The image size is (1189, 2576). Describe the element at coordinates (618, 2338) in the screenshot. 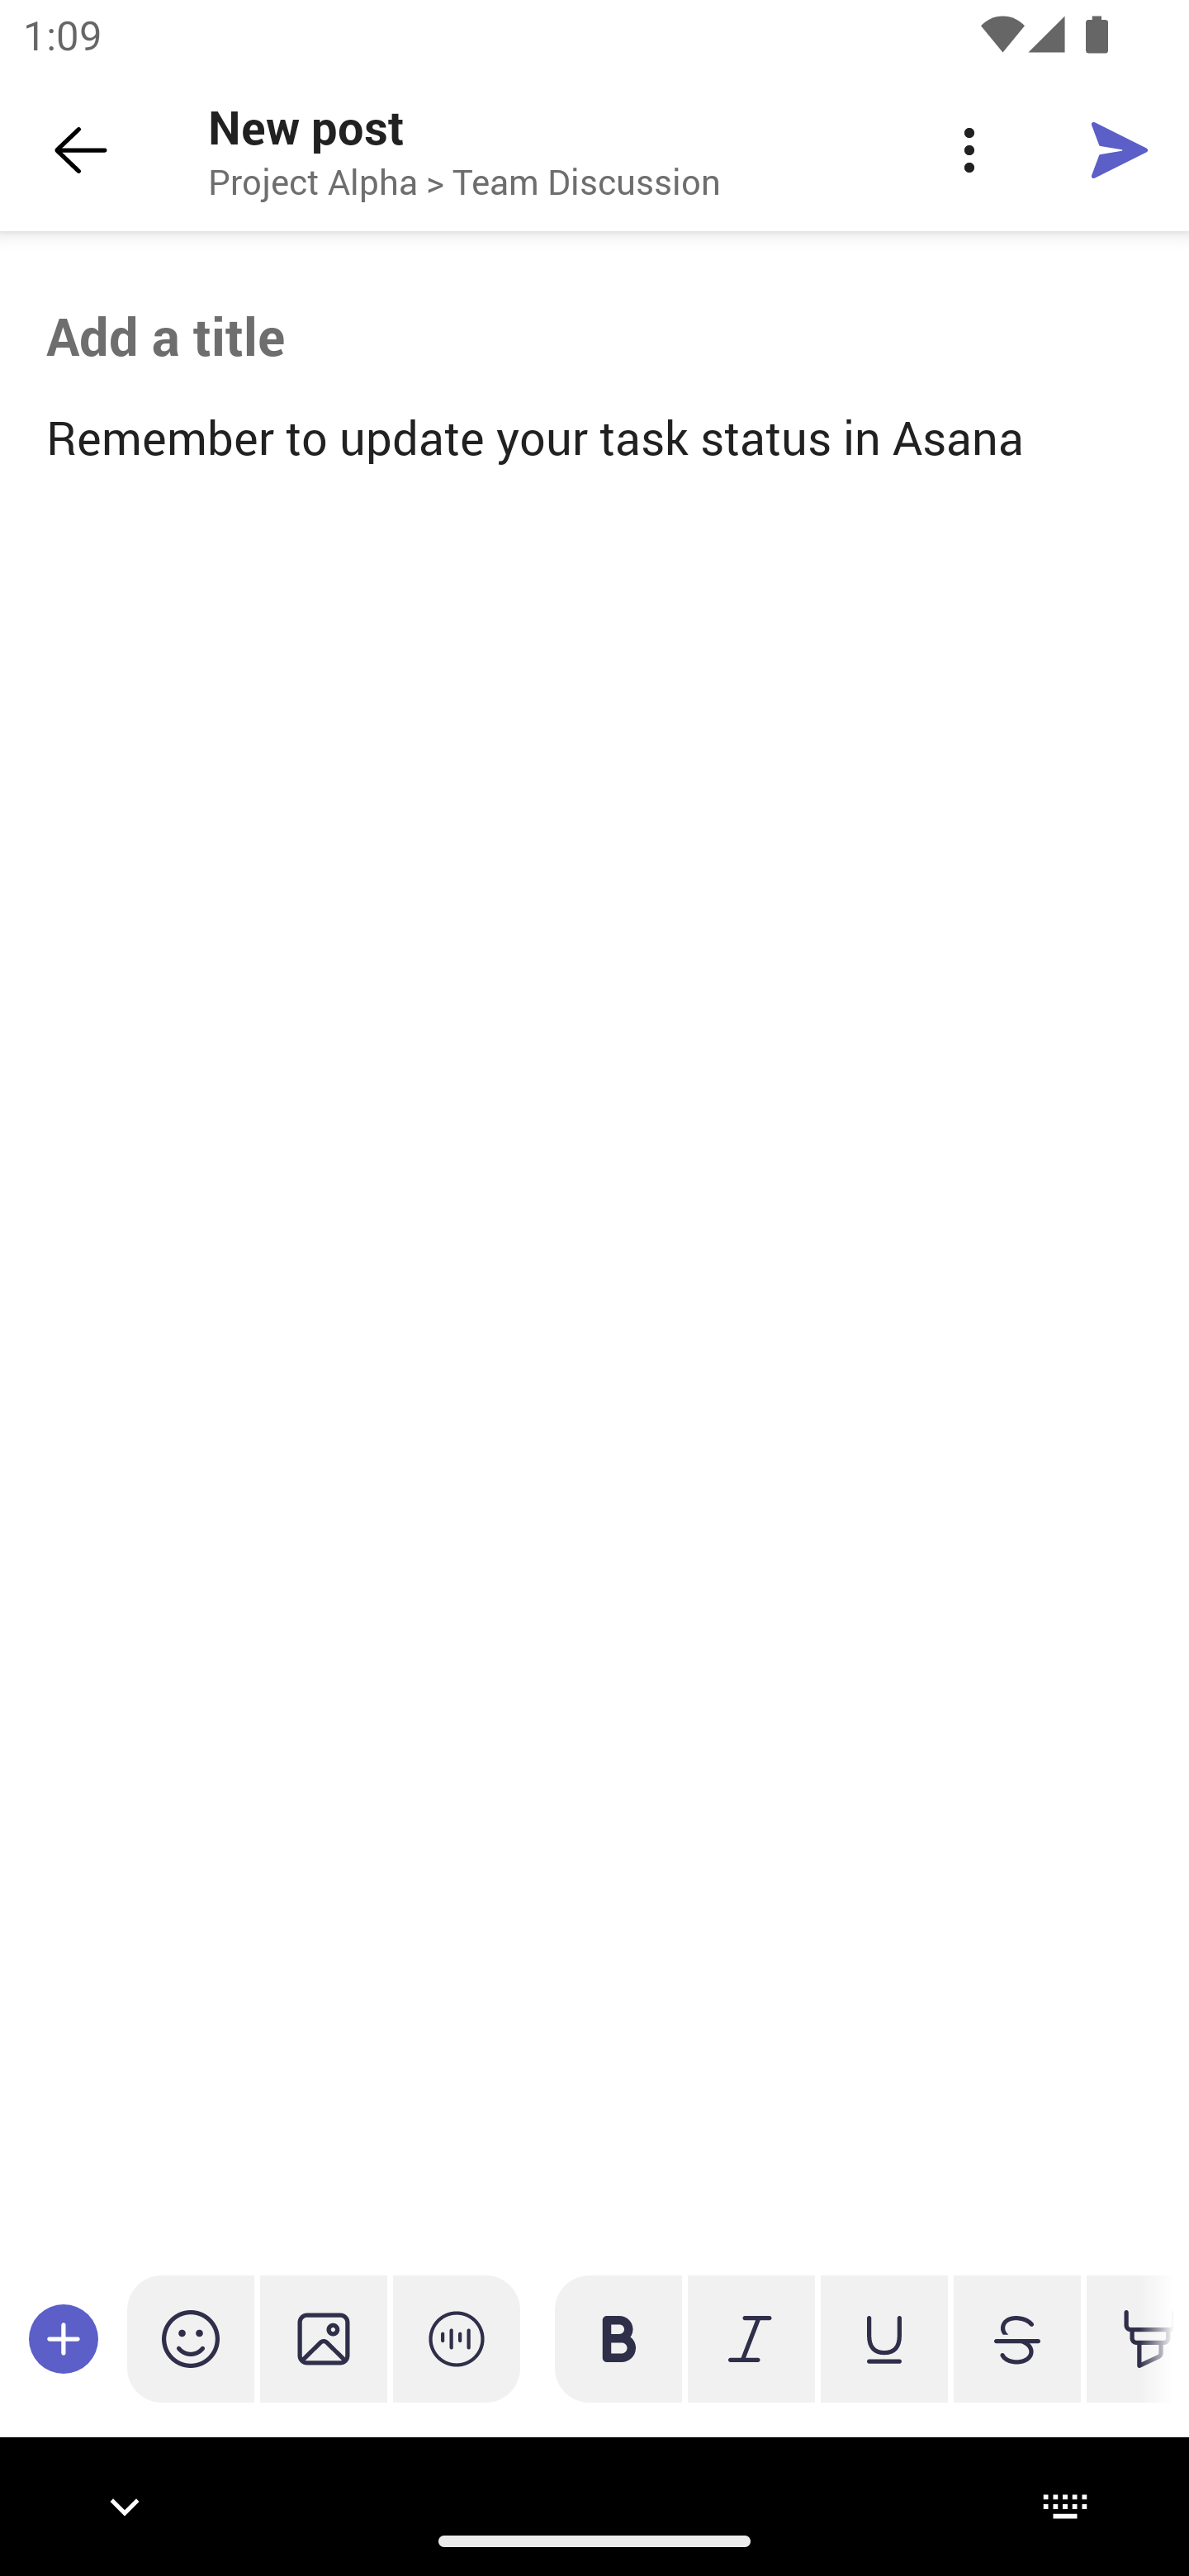

I see `Bold` at that location.